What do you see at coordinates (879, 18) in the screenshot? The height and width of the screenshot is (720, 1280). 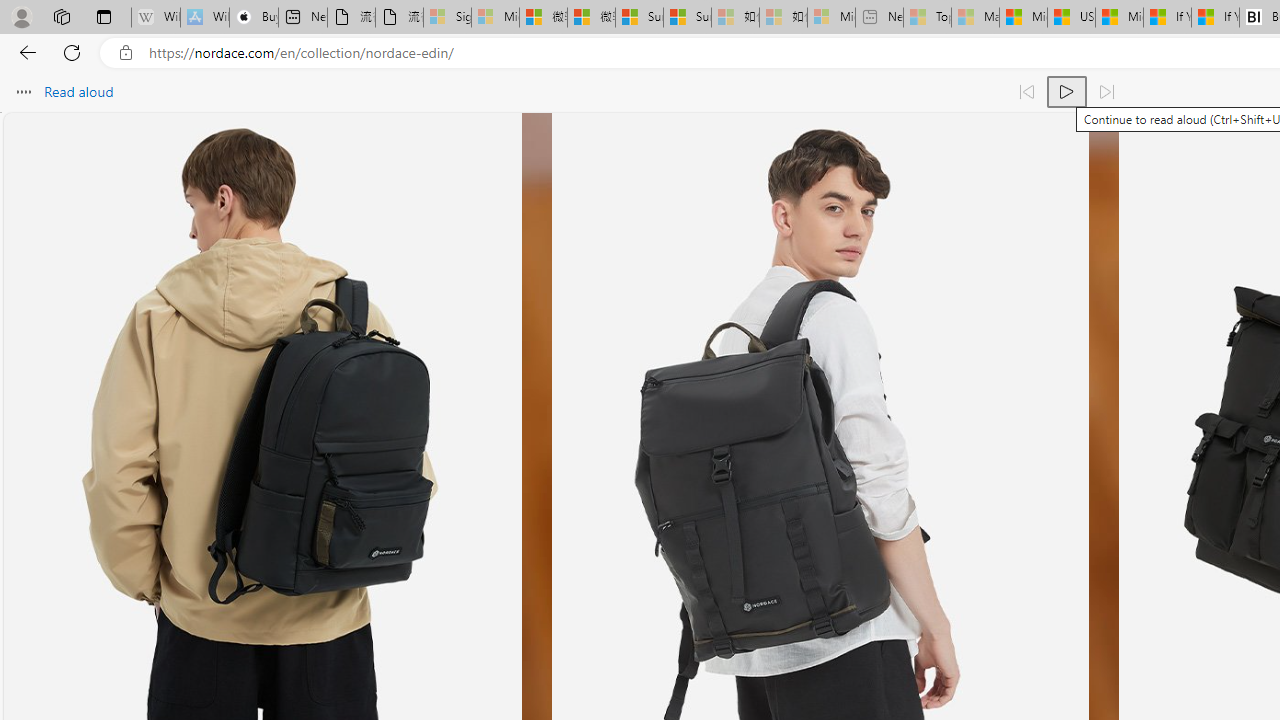 I see `New tab - Sleeping` at bounding box center [879, 18].